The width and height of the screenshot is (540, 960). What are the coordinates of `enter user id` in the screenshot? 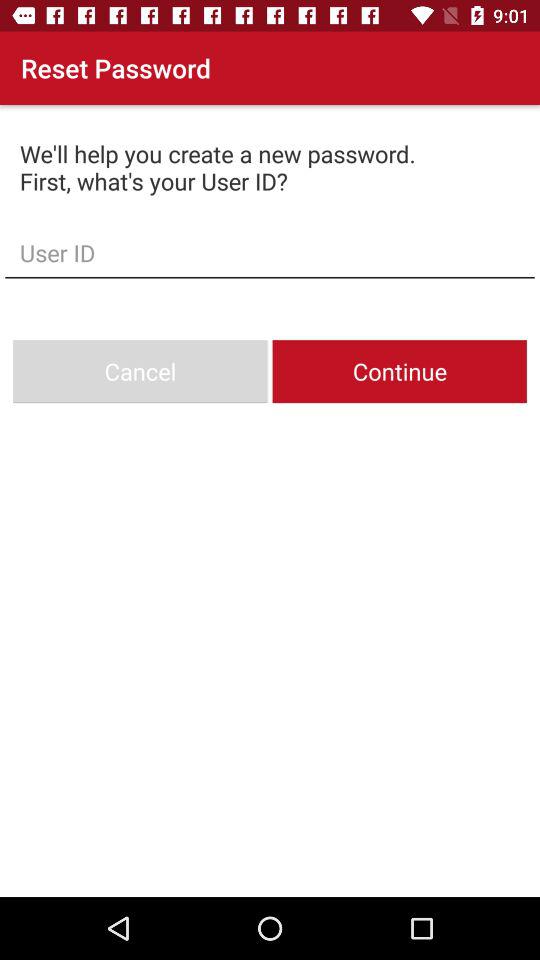 It's located at (270, 252).